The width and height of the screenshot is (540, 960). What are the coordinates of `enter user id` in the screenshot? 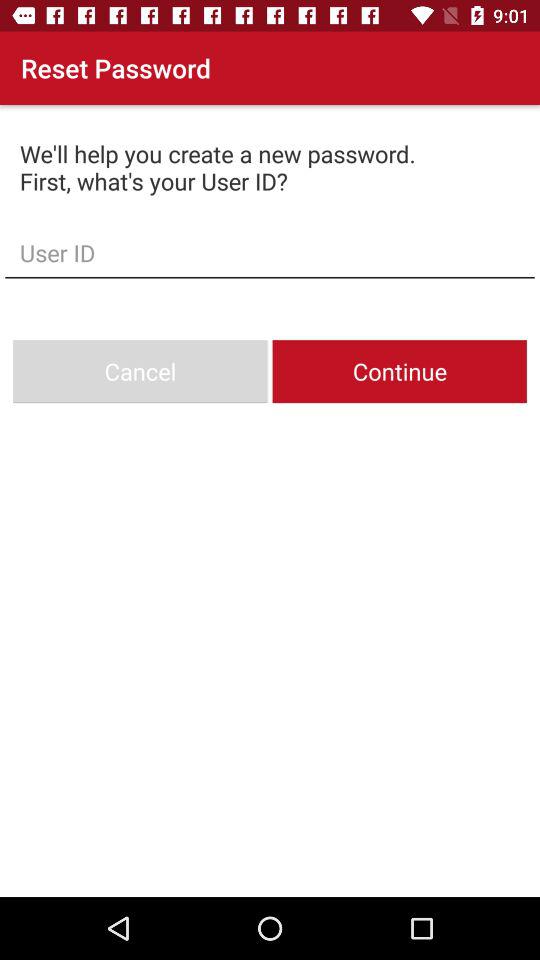 It's located at (270, 252).